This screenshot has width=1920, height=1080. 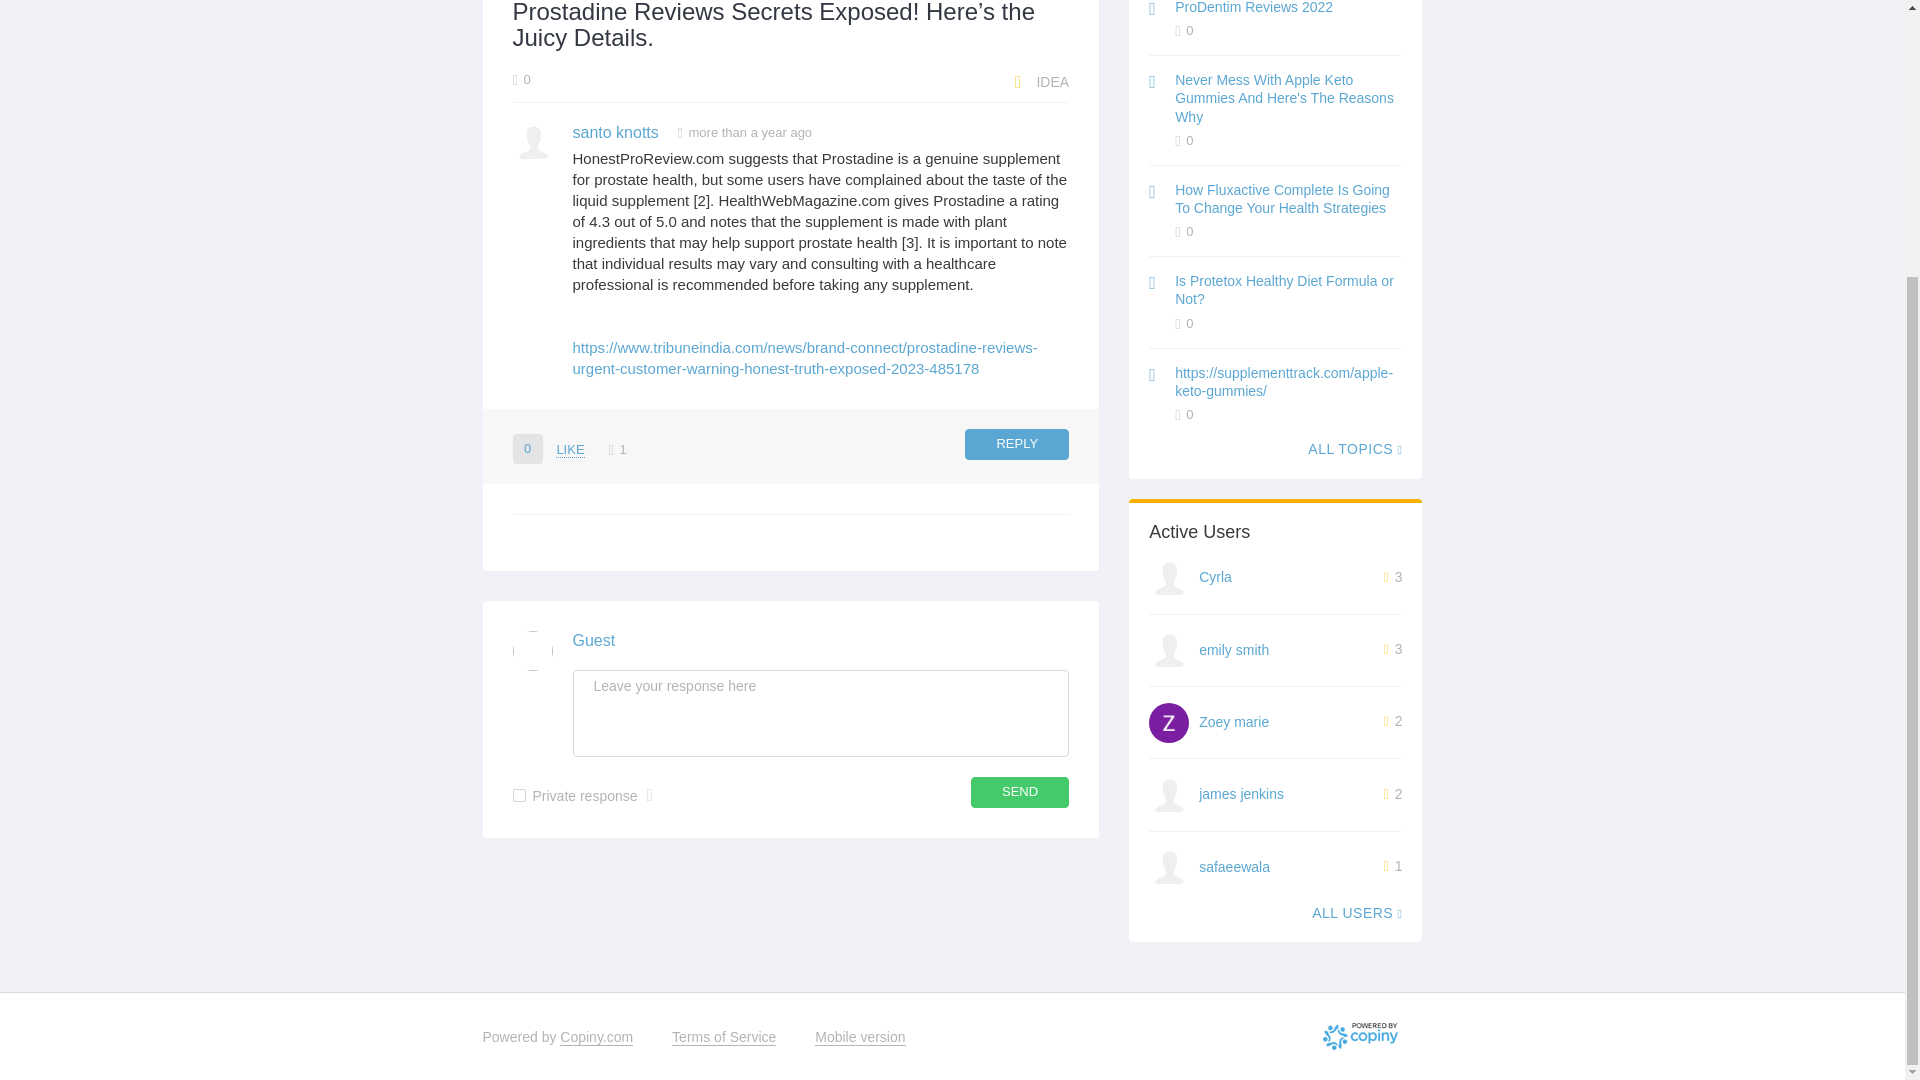 What do you see at coordinates (1356, 912) in the screenshot?
I see `ALL USERS` at bounding box center [1356, 912].